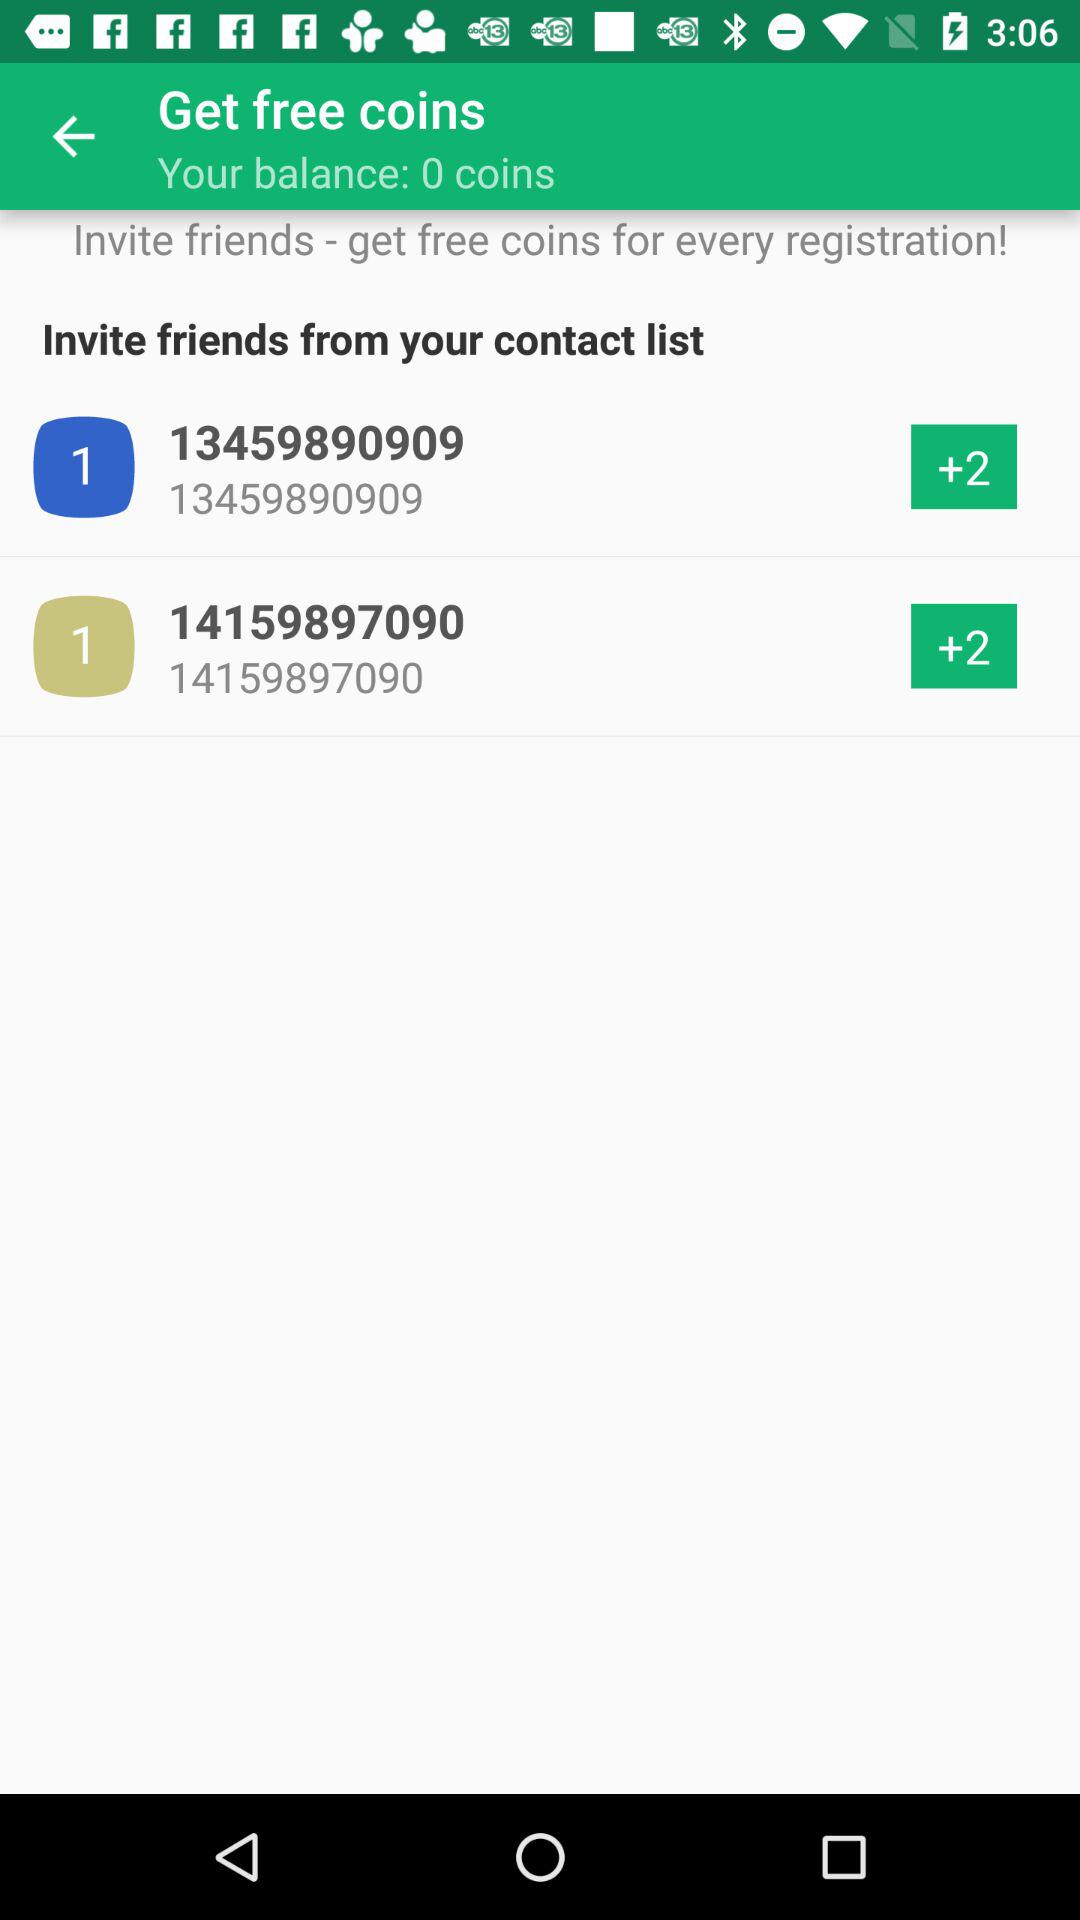 This screenshot has height=1920, width=1080. What do you see at coordinates (73, 136) in the screenshot?
I see `press icon next to get free coins item` at bounding box center [73, 136].